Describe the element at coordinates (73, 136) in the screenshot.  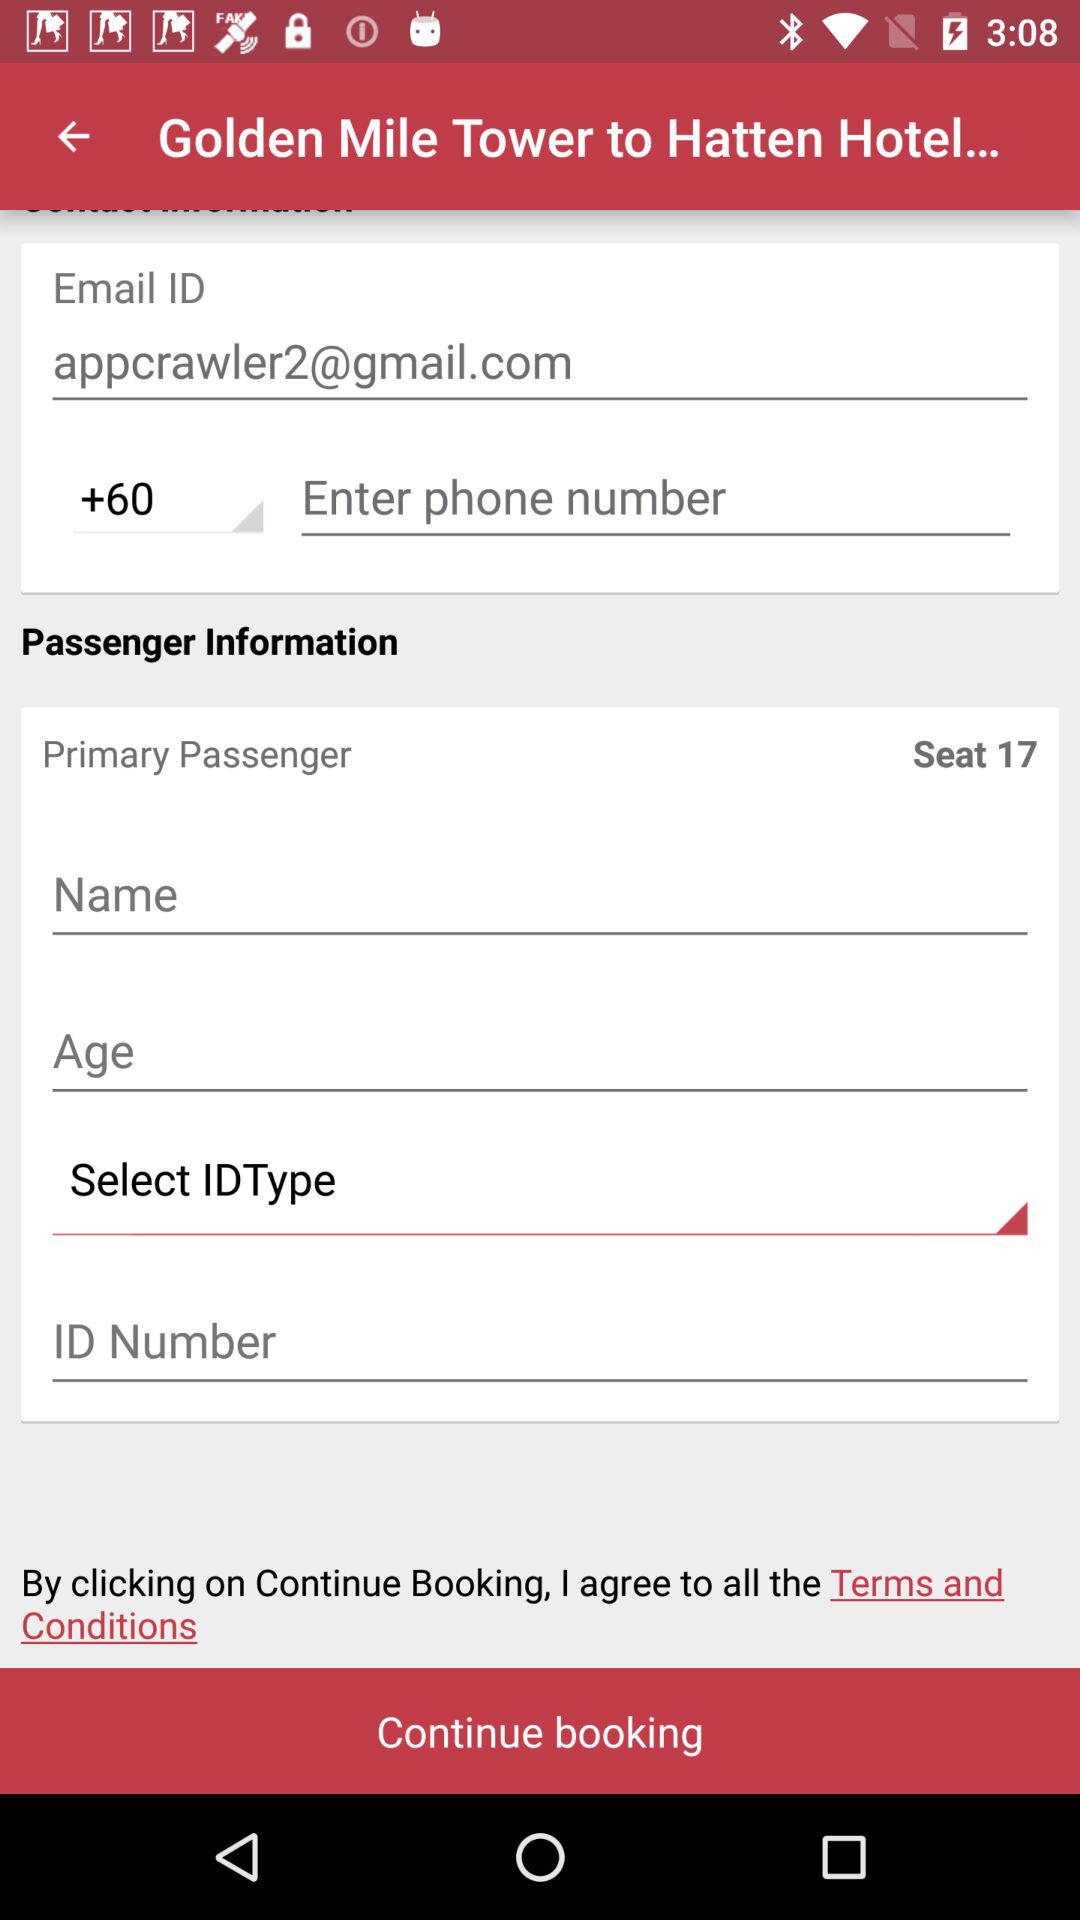
I see `choose icon to the left of golden mile tower item` at that location.